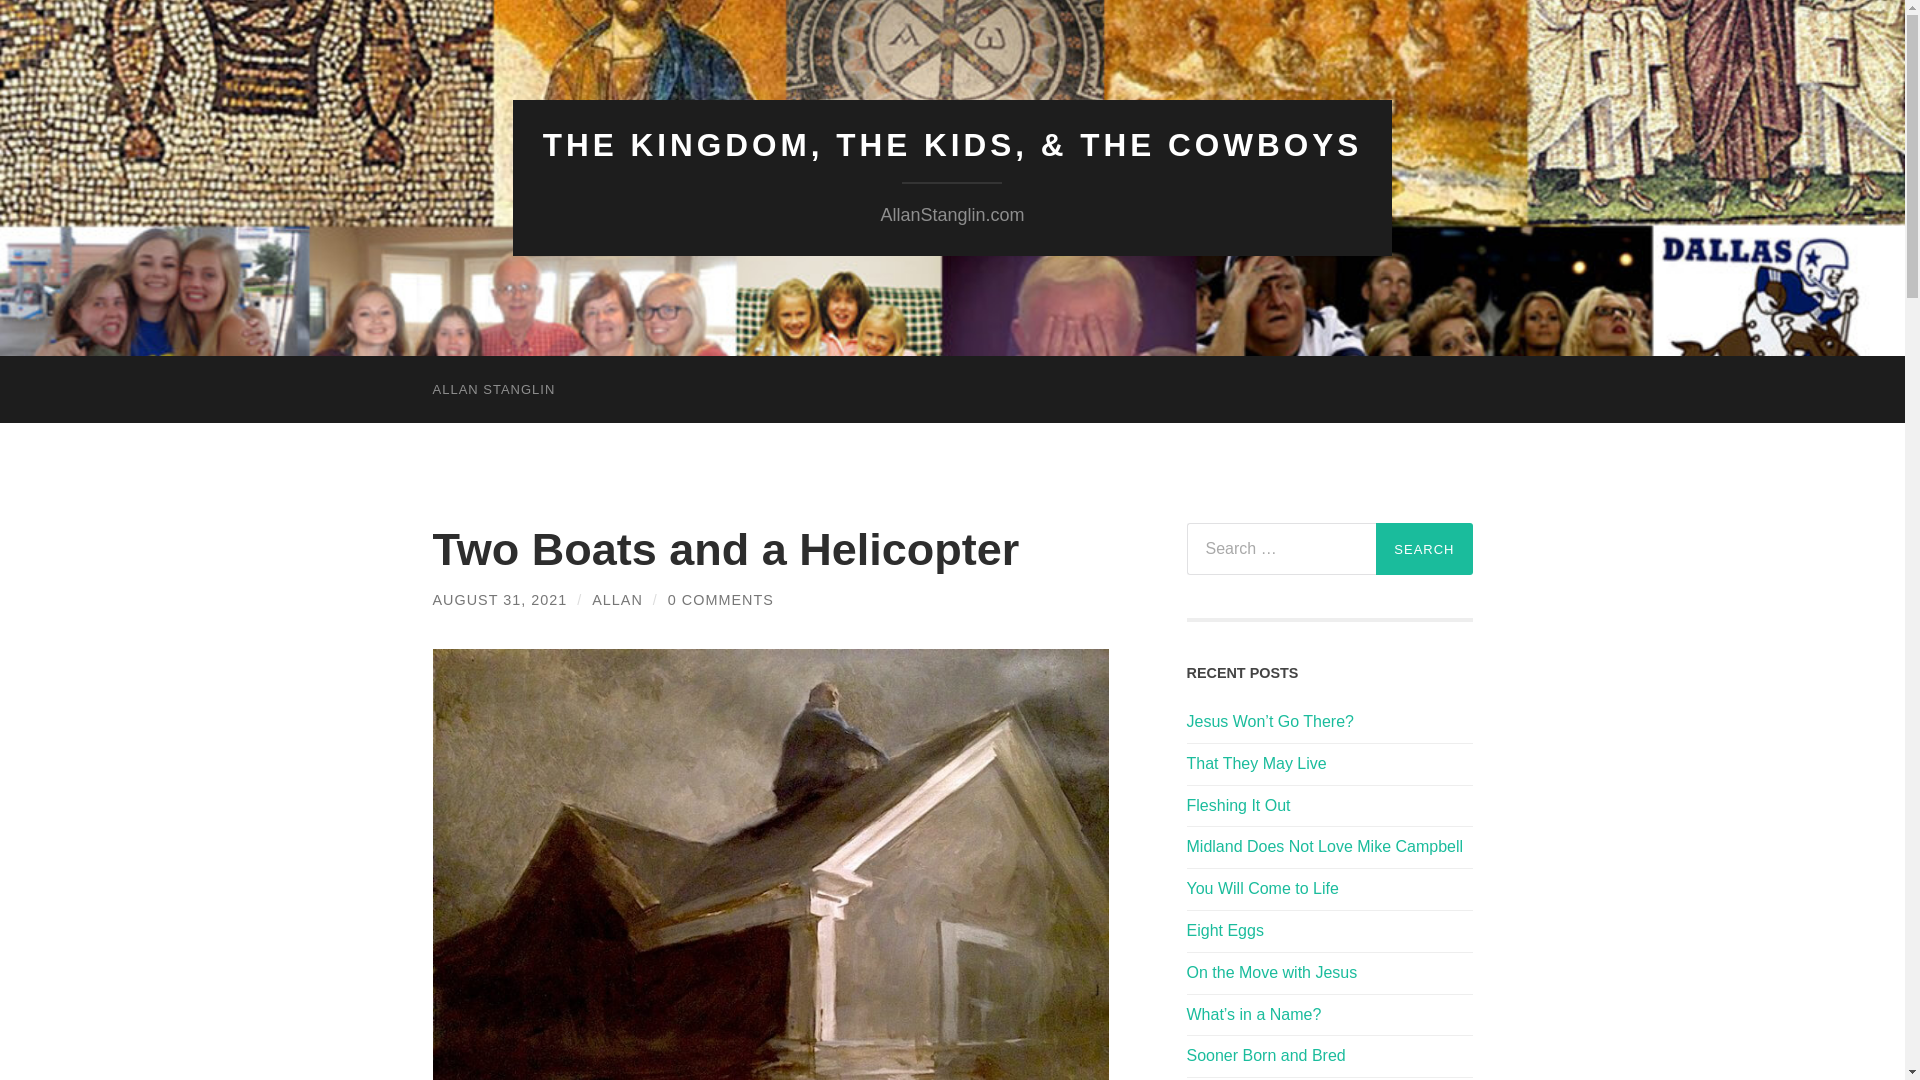  I want to click on AUGUST 31, 2021, so click(499, 600).